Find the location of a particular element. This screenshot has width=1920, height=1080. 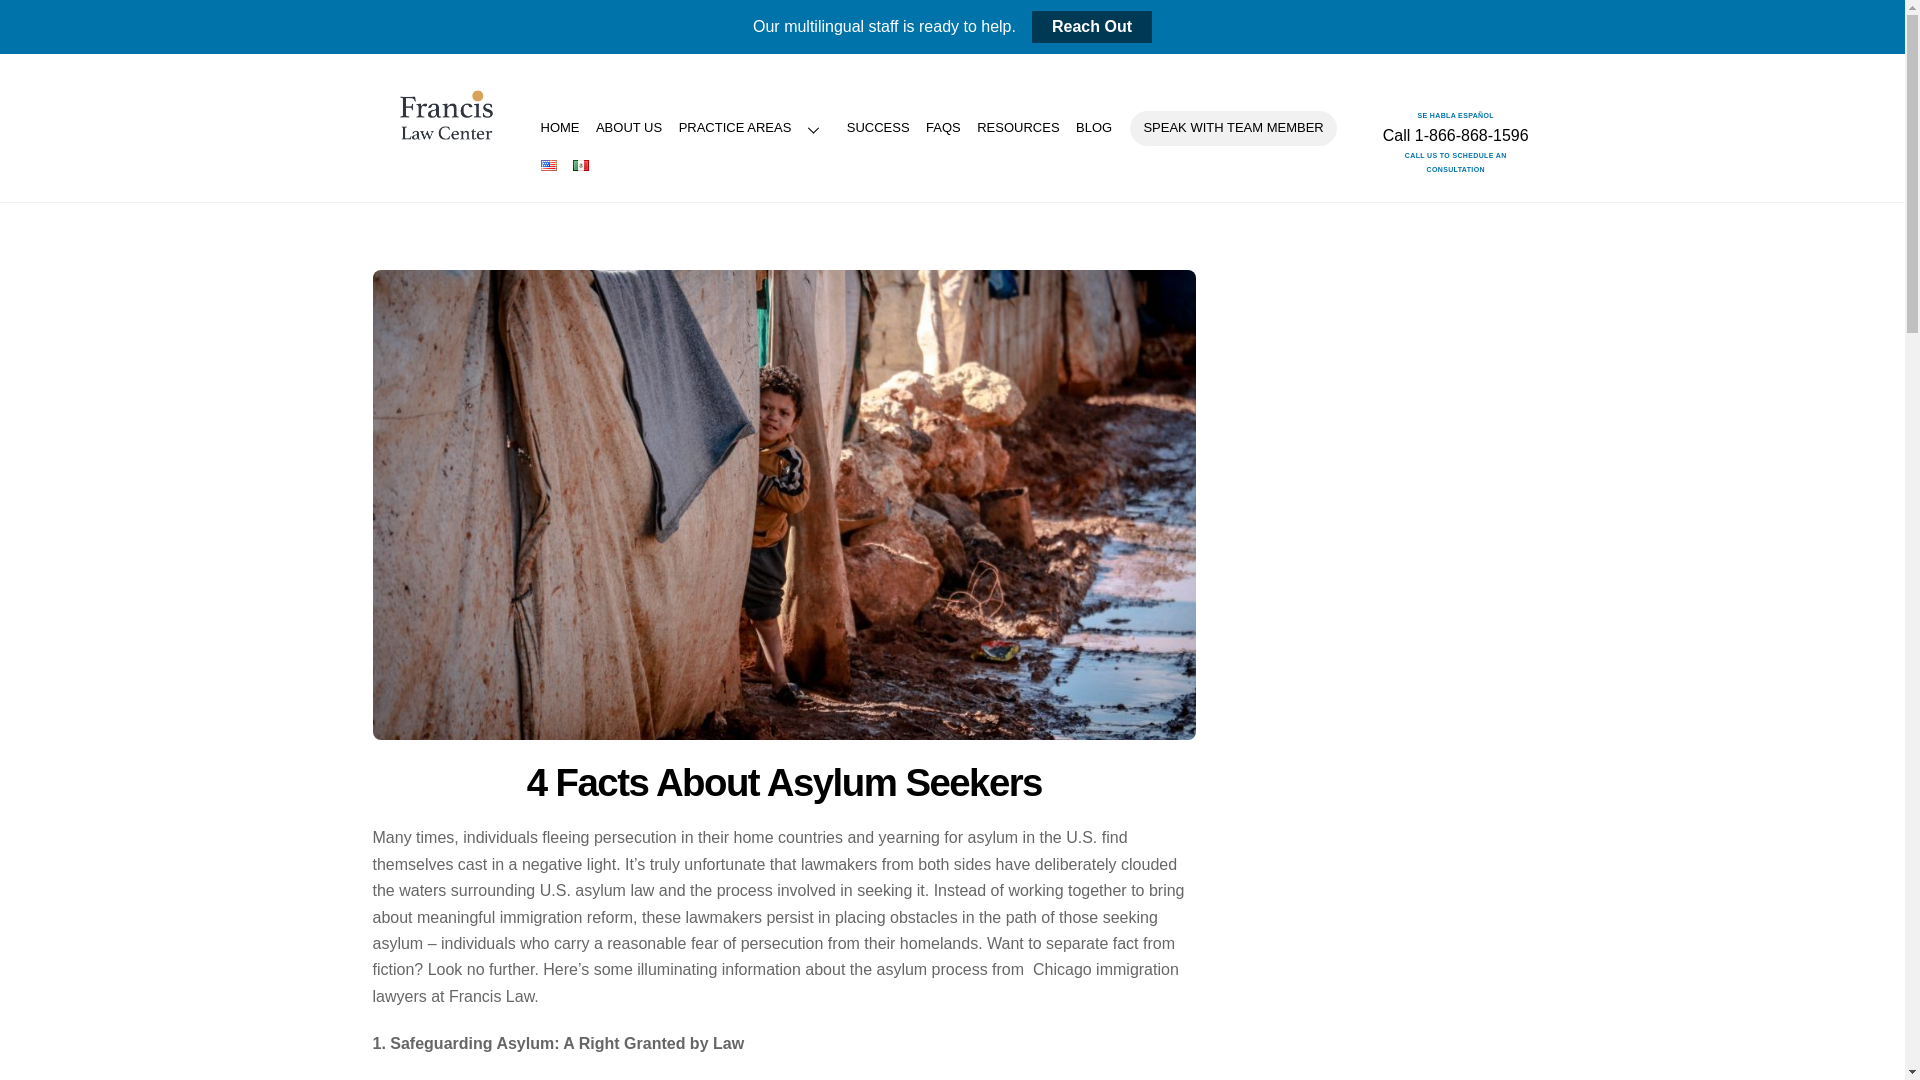

Chicago Immigration Lawyer is located at coordinates (445, 149).